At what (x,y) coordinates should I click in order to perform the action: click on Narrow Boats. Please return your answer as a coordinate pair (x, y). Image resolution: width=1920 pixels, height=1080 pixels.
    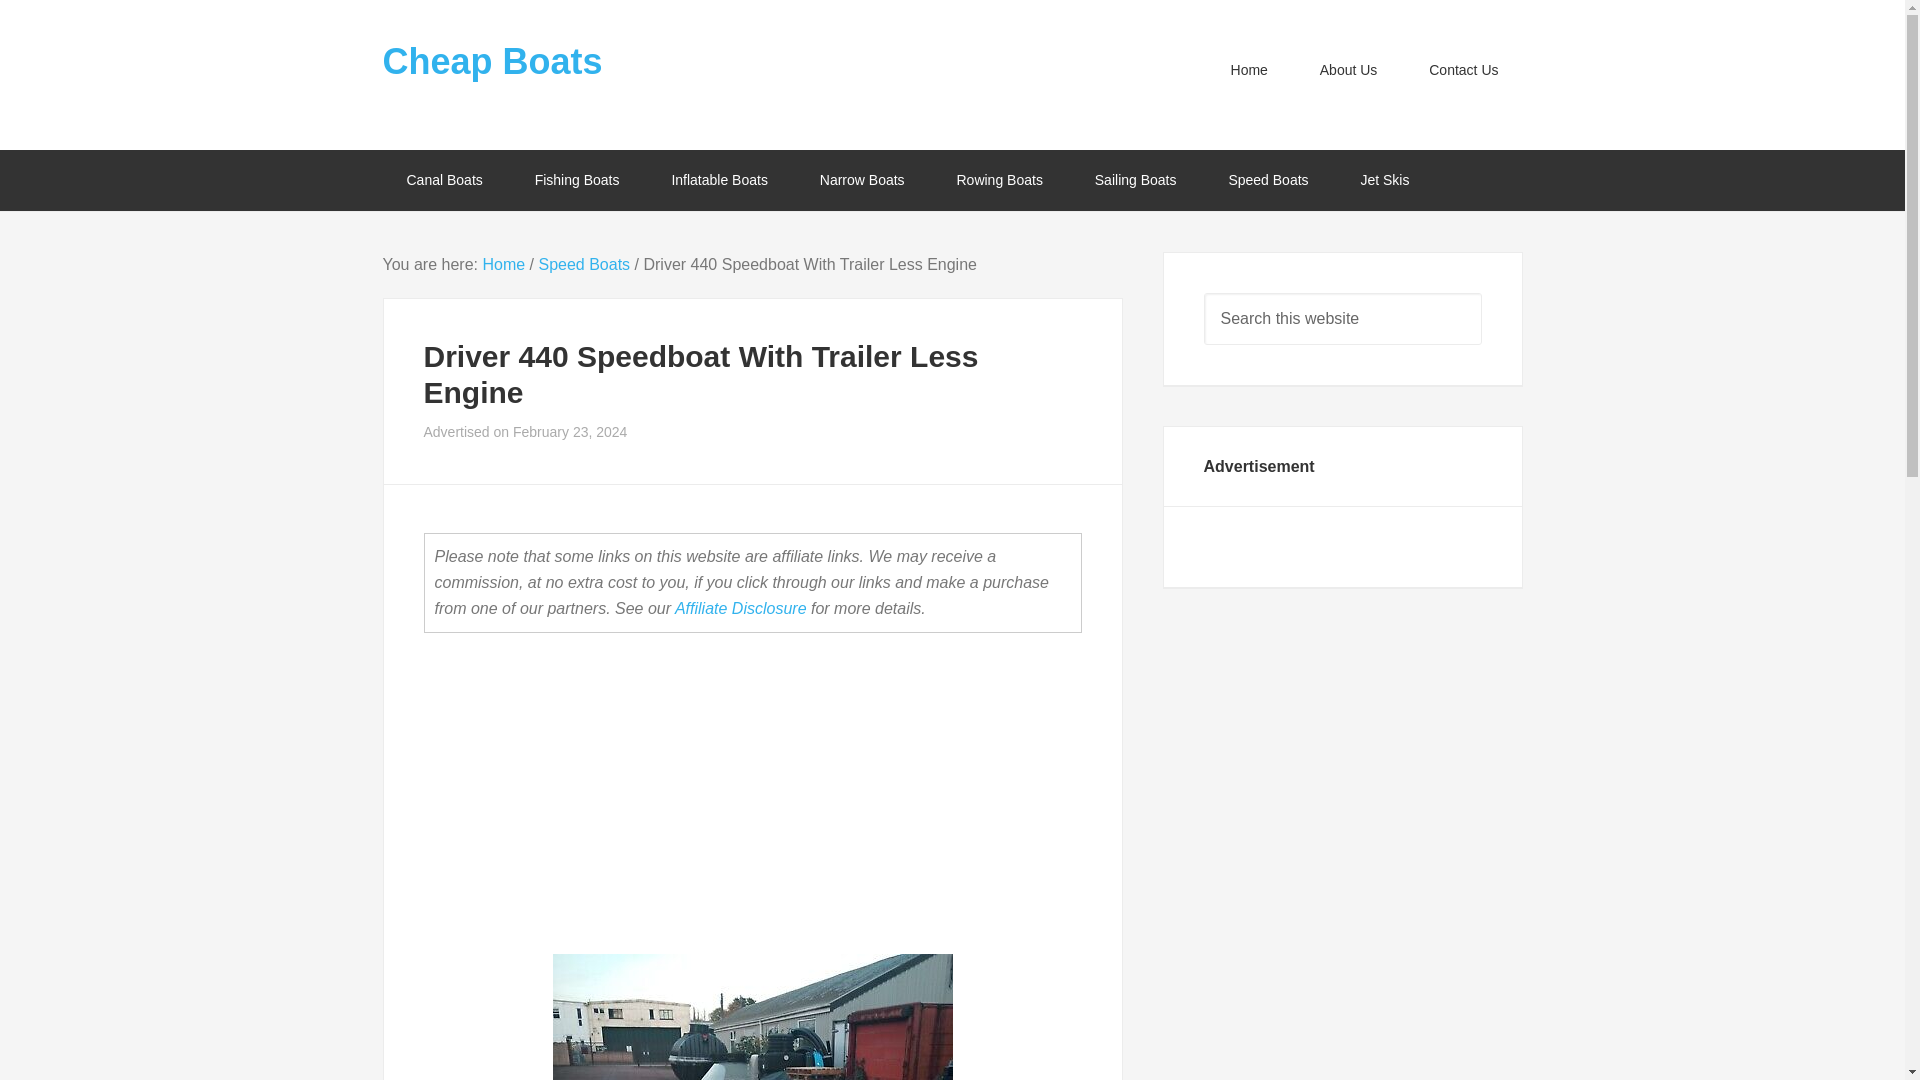
    Looking at the image, I should click on (862, 180).